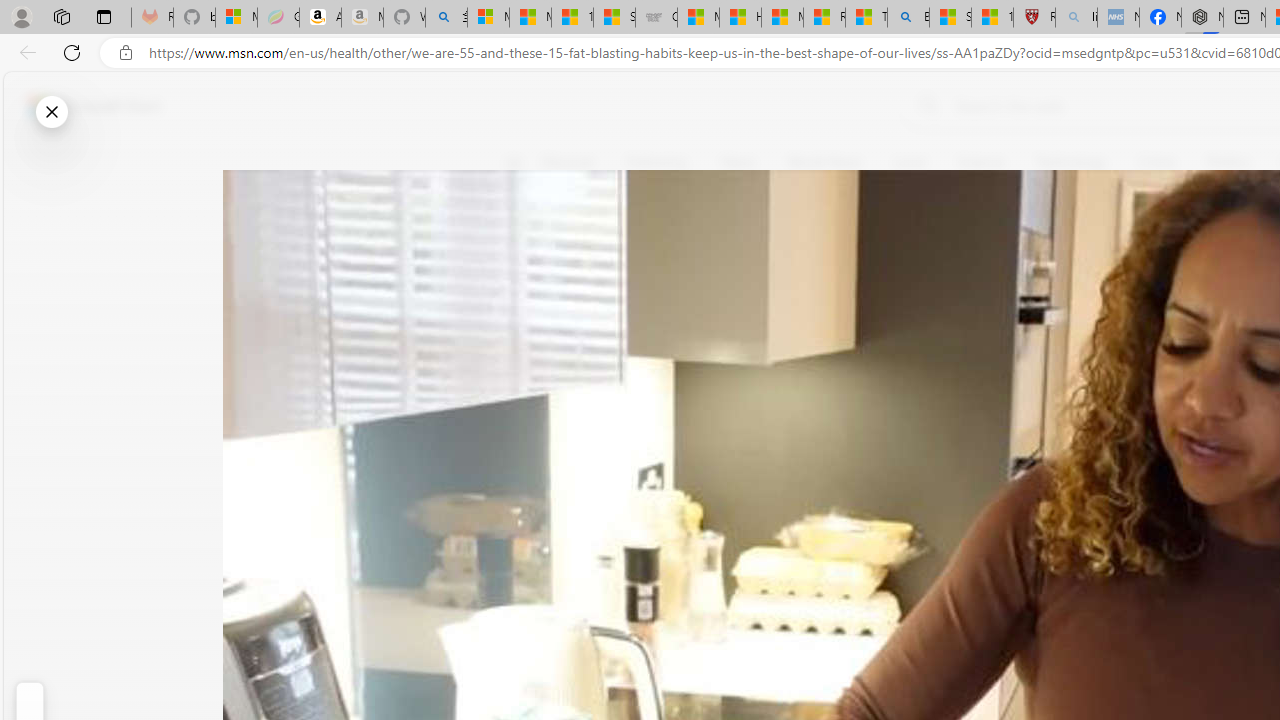 The height and width of the screenshot is (720, 1280). I want to click on Dislike, so click(526, 300).